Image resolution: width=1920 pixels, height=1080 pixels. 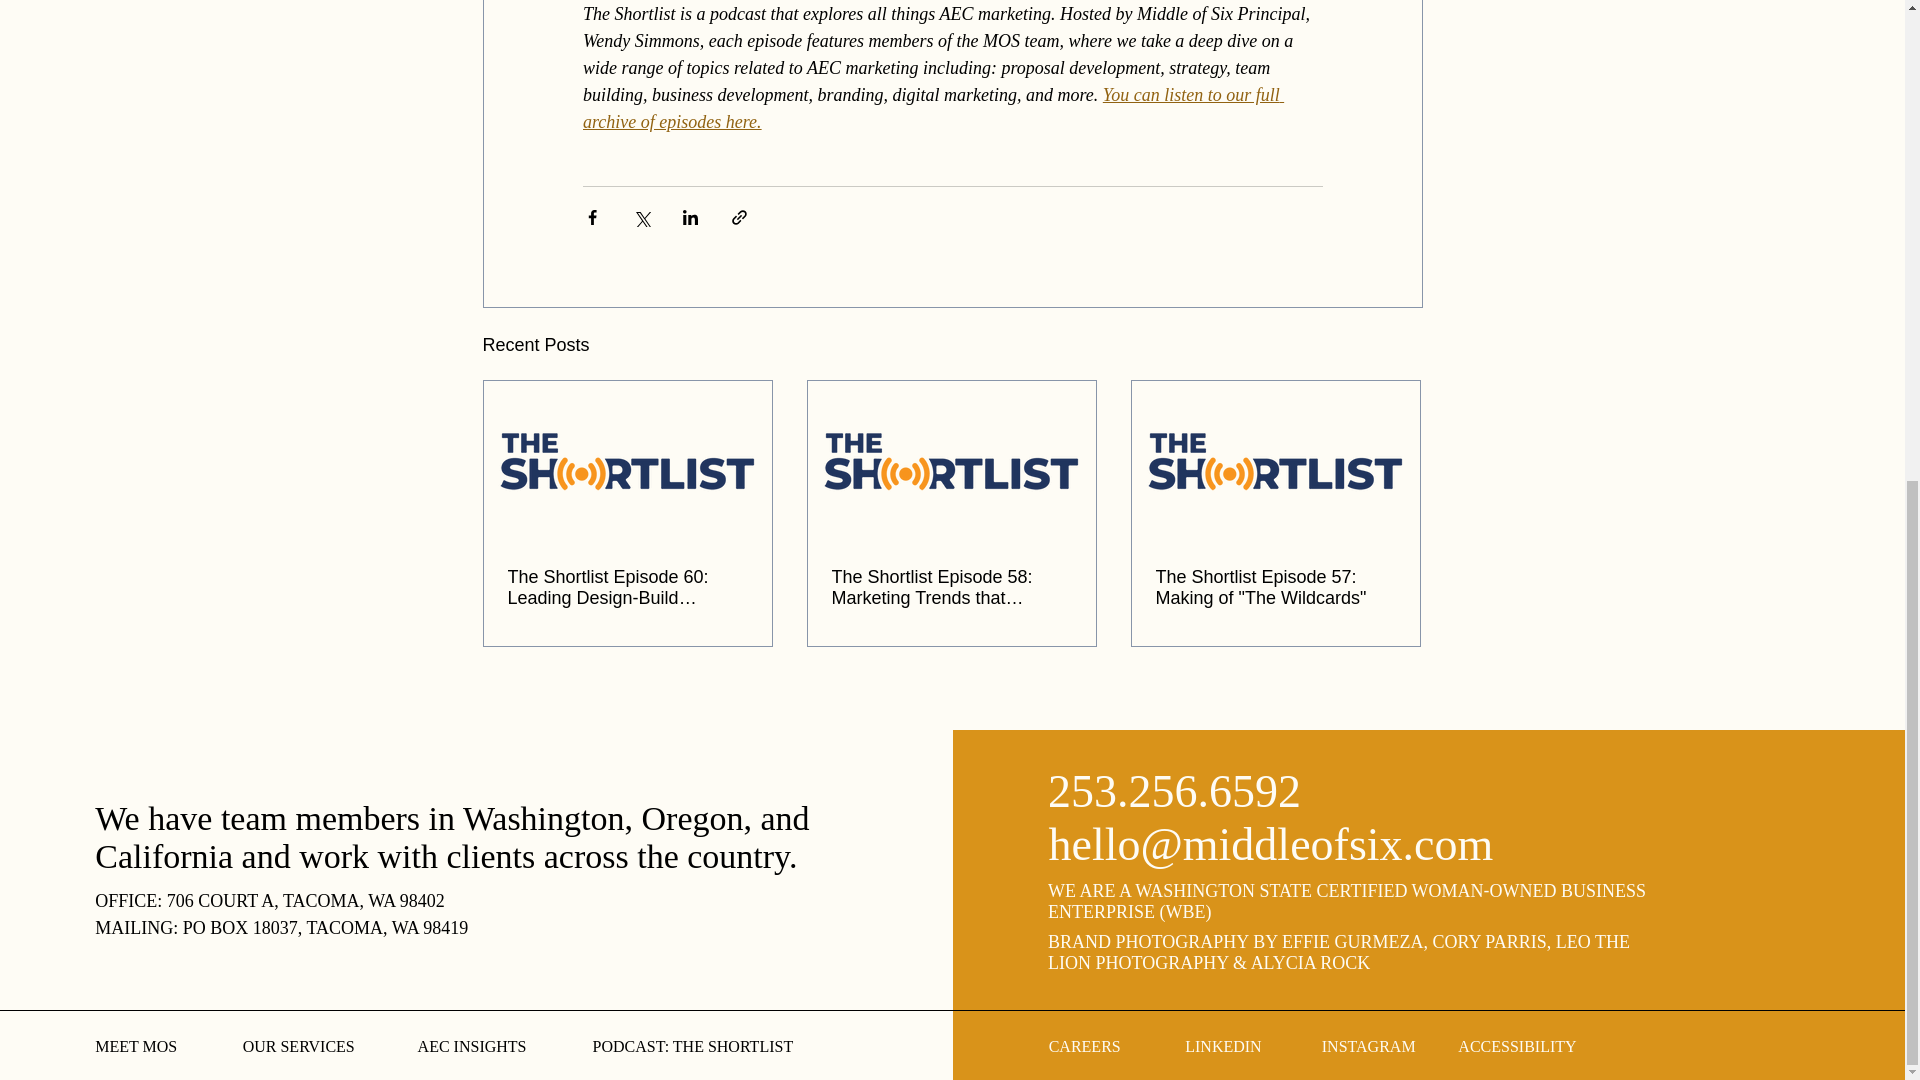 What do you see at coordinates (1275, 588) in the screenshot?
I see `The Shortlist Episode 57: Making of "The Wildcards"` at bounding box center [1275, 588].